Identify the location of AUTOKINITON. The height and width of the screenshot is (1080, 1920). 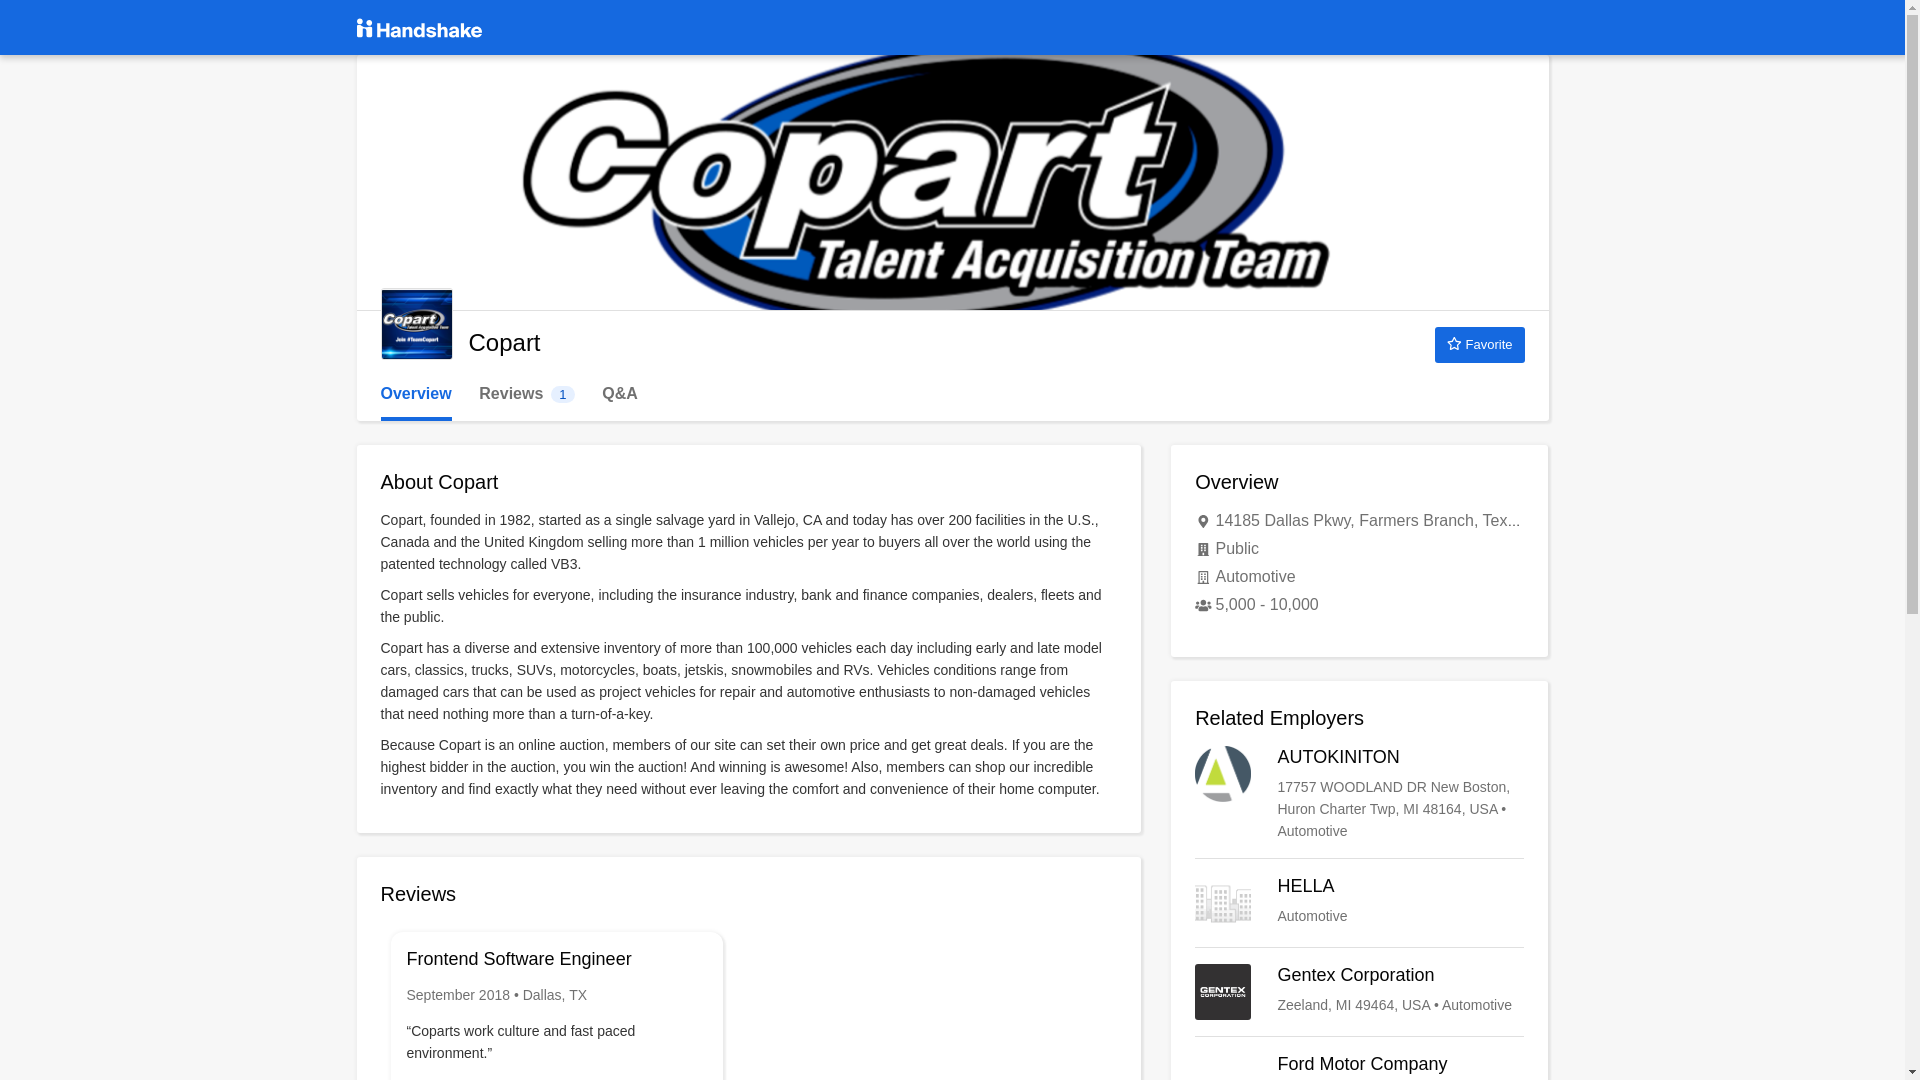
(1359, 794).